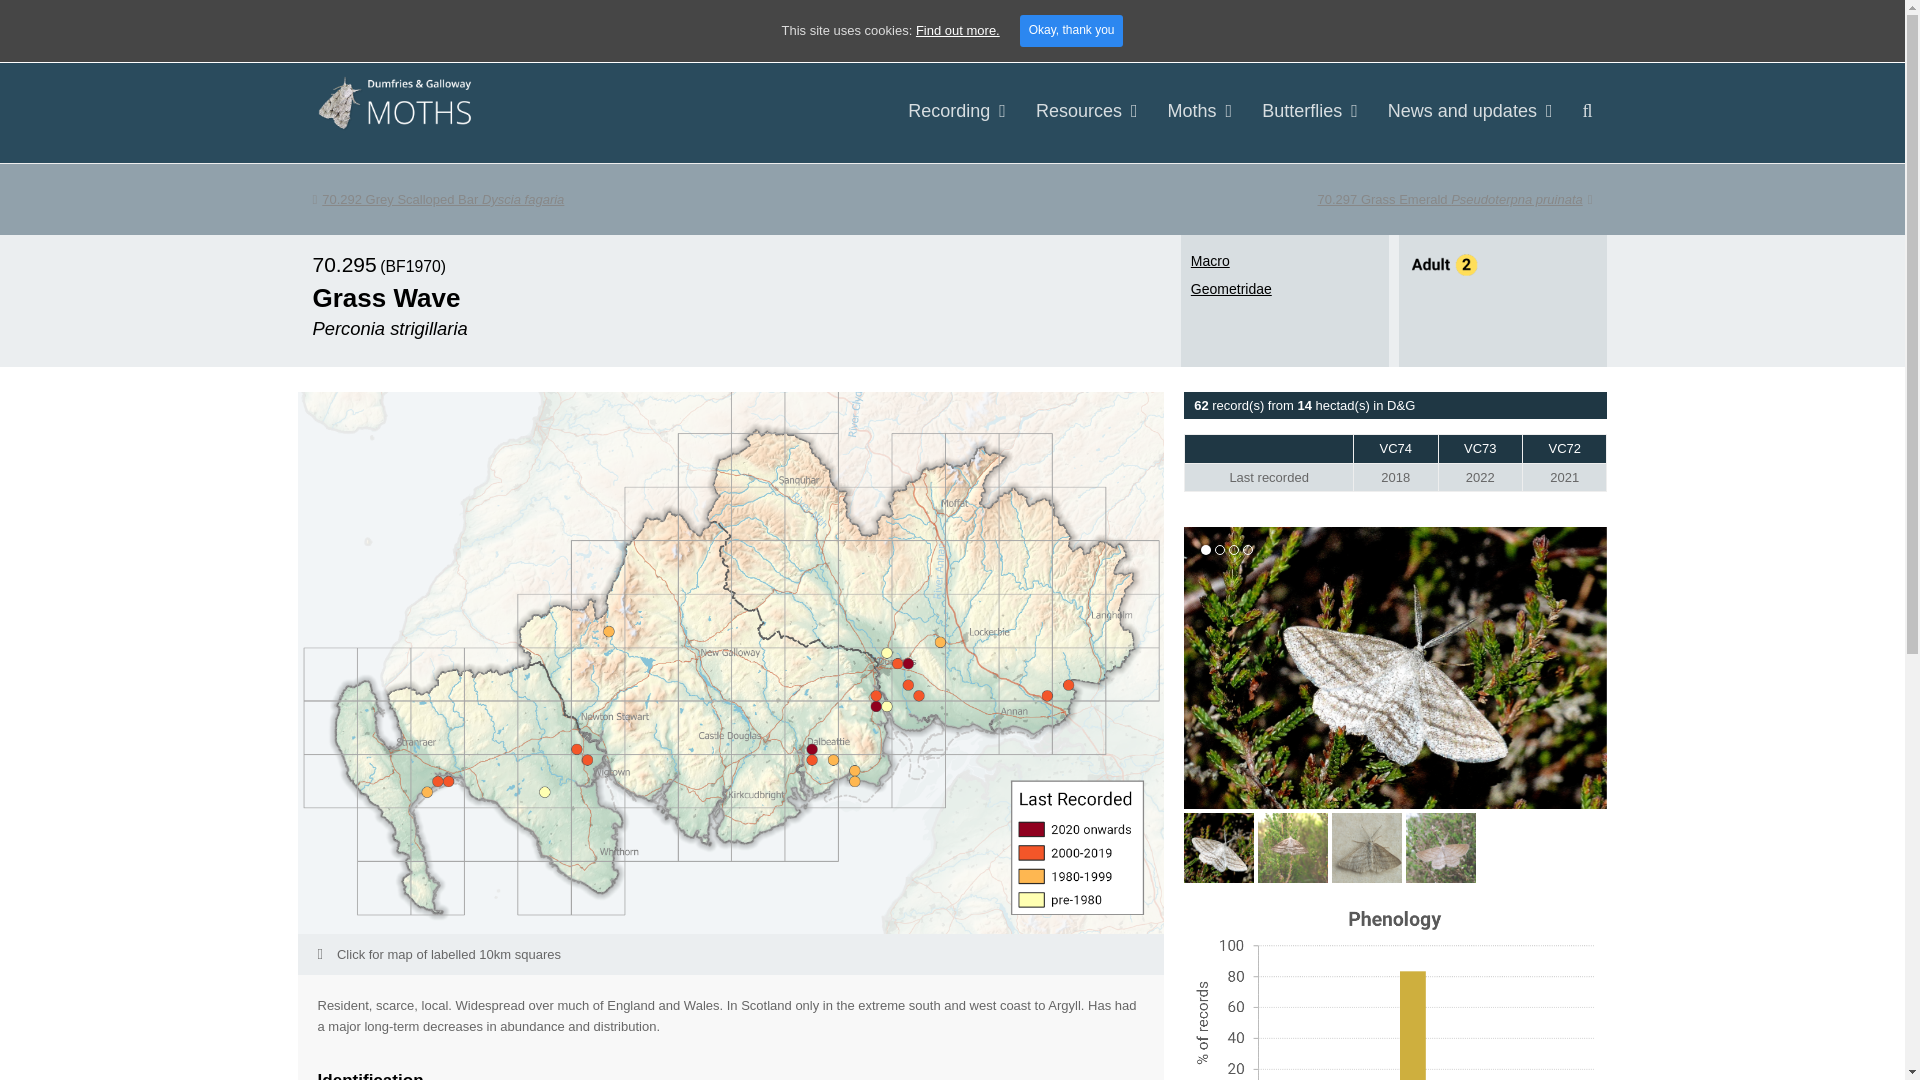  What do you see at coordinates (1444, 269) in the screenshot?
I see `Adult: 2` at bounding box center [1444, 269].